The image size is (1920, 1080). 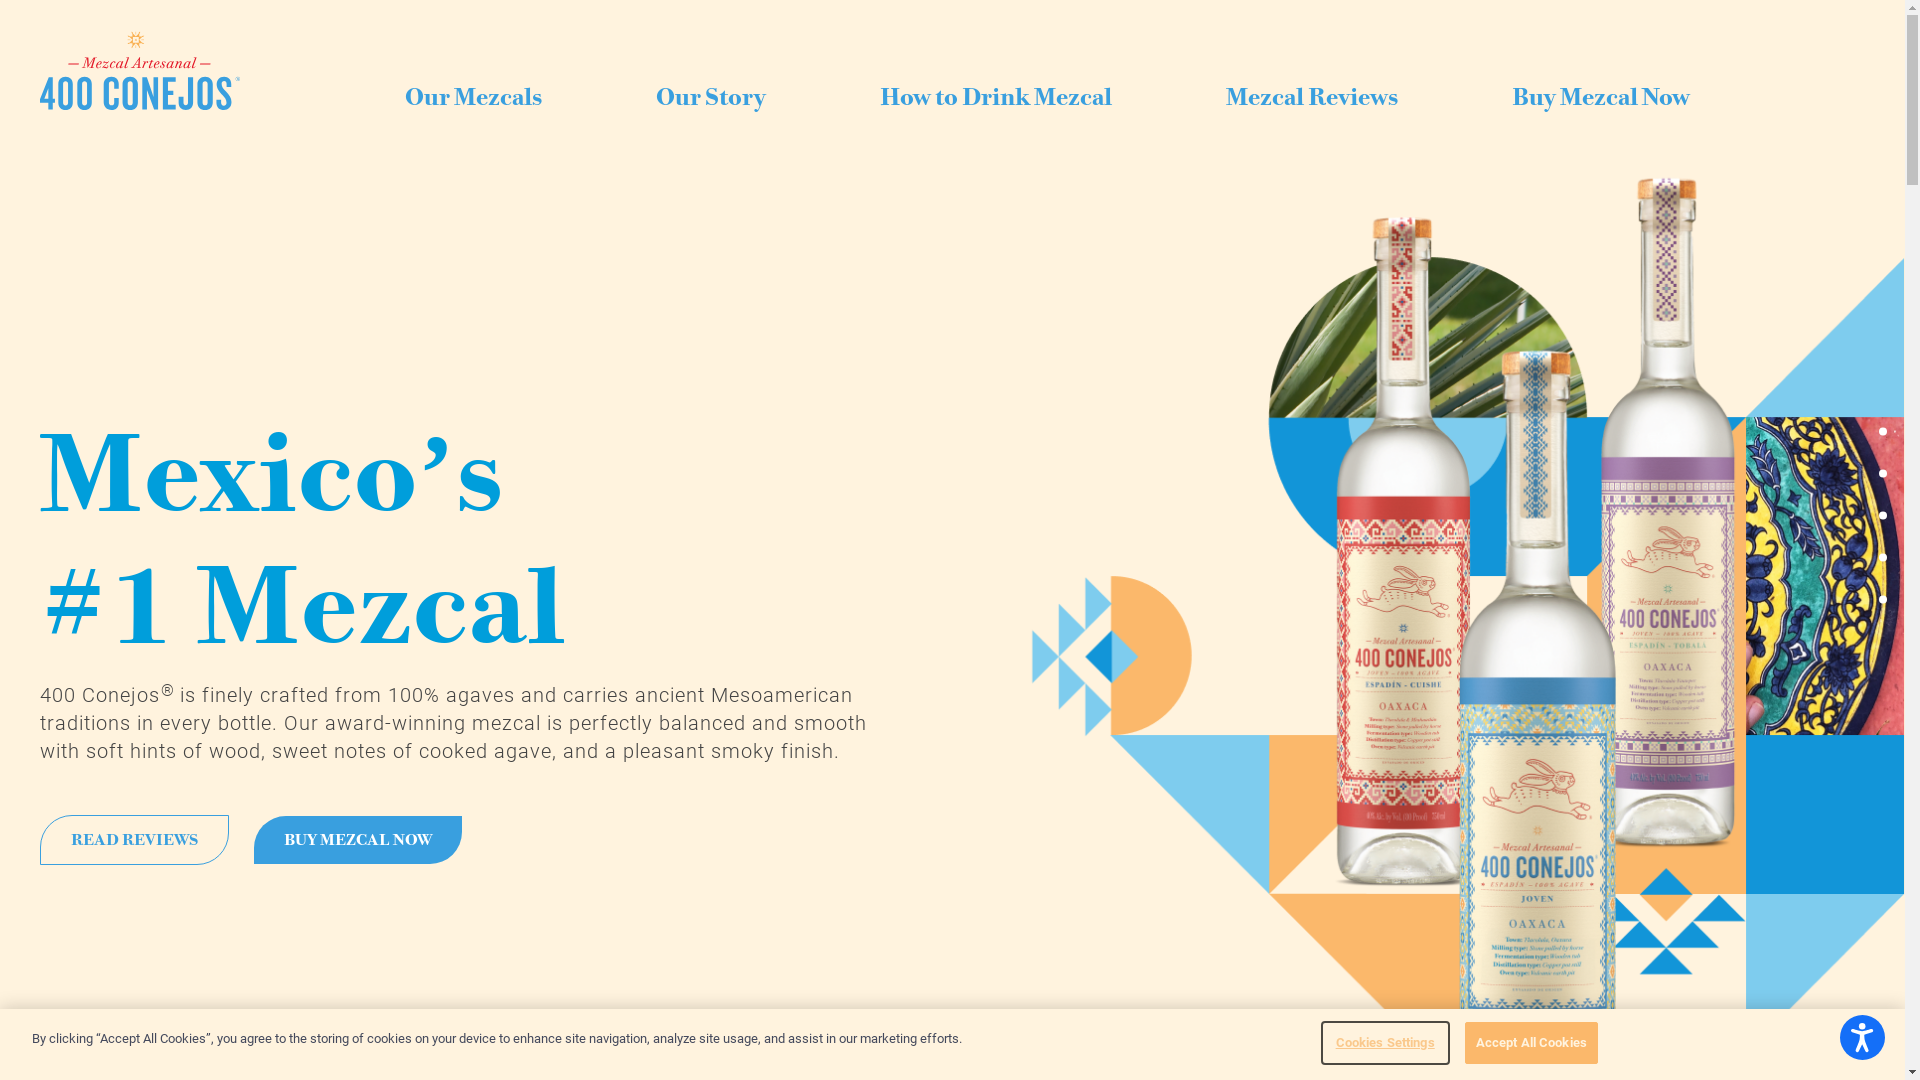 I want to click on Cookies Settings, so click(x=1386, y=1043).